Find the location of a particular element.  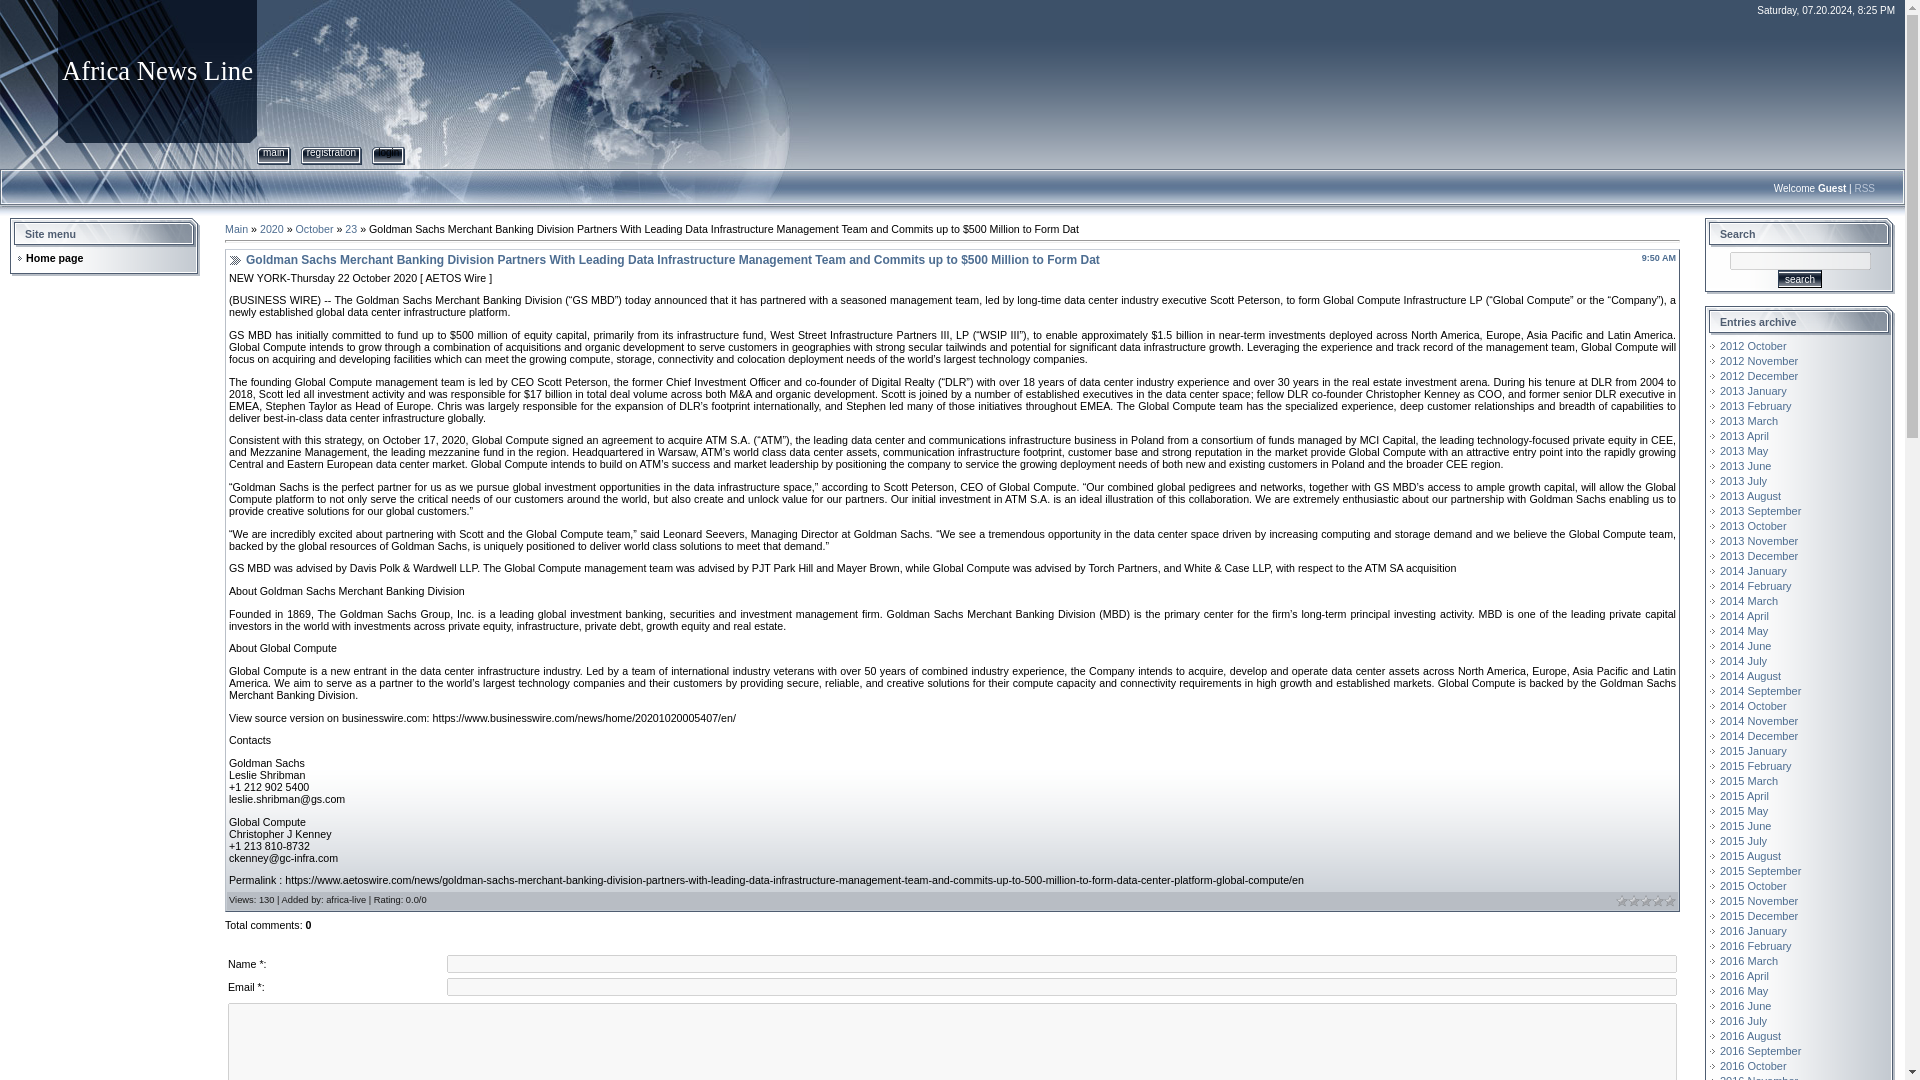

main is located at coordinates (274, 152).